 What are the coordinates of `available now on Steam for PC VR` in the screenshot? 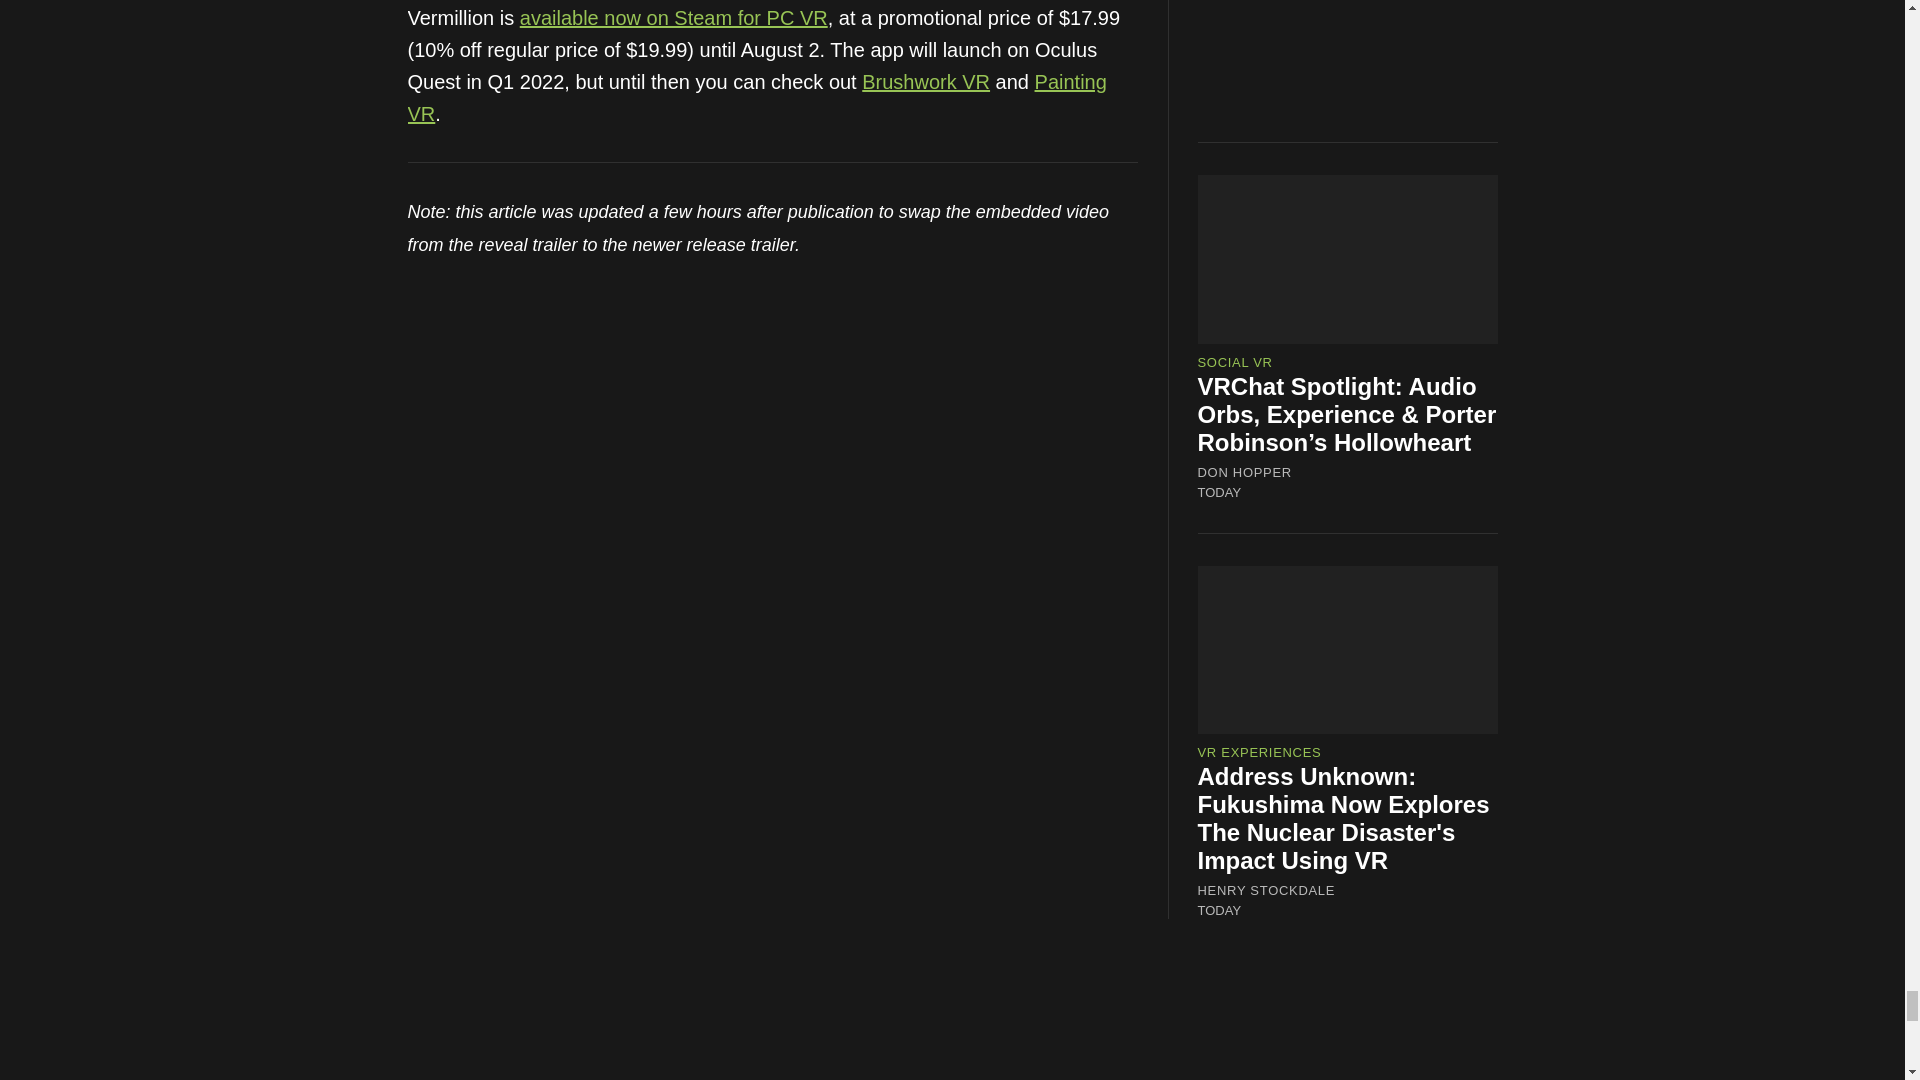 It's located at (674, 18).